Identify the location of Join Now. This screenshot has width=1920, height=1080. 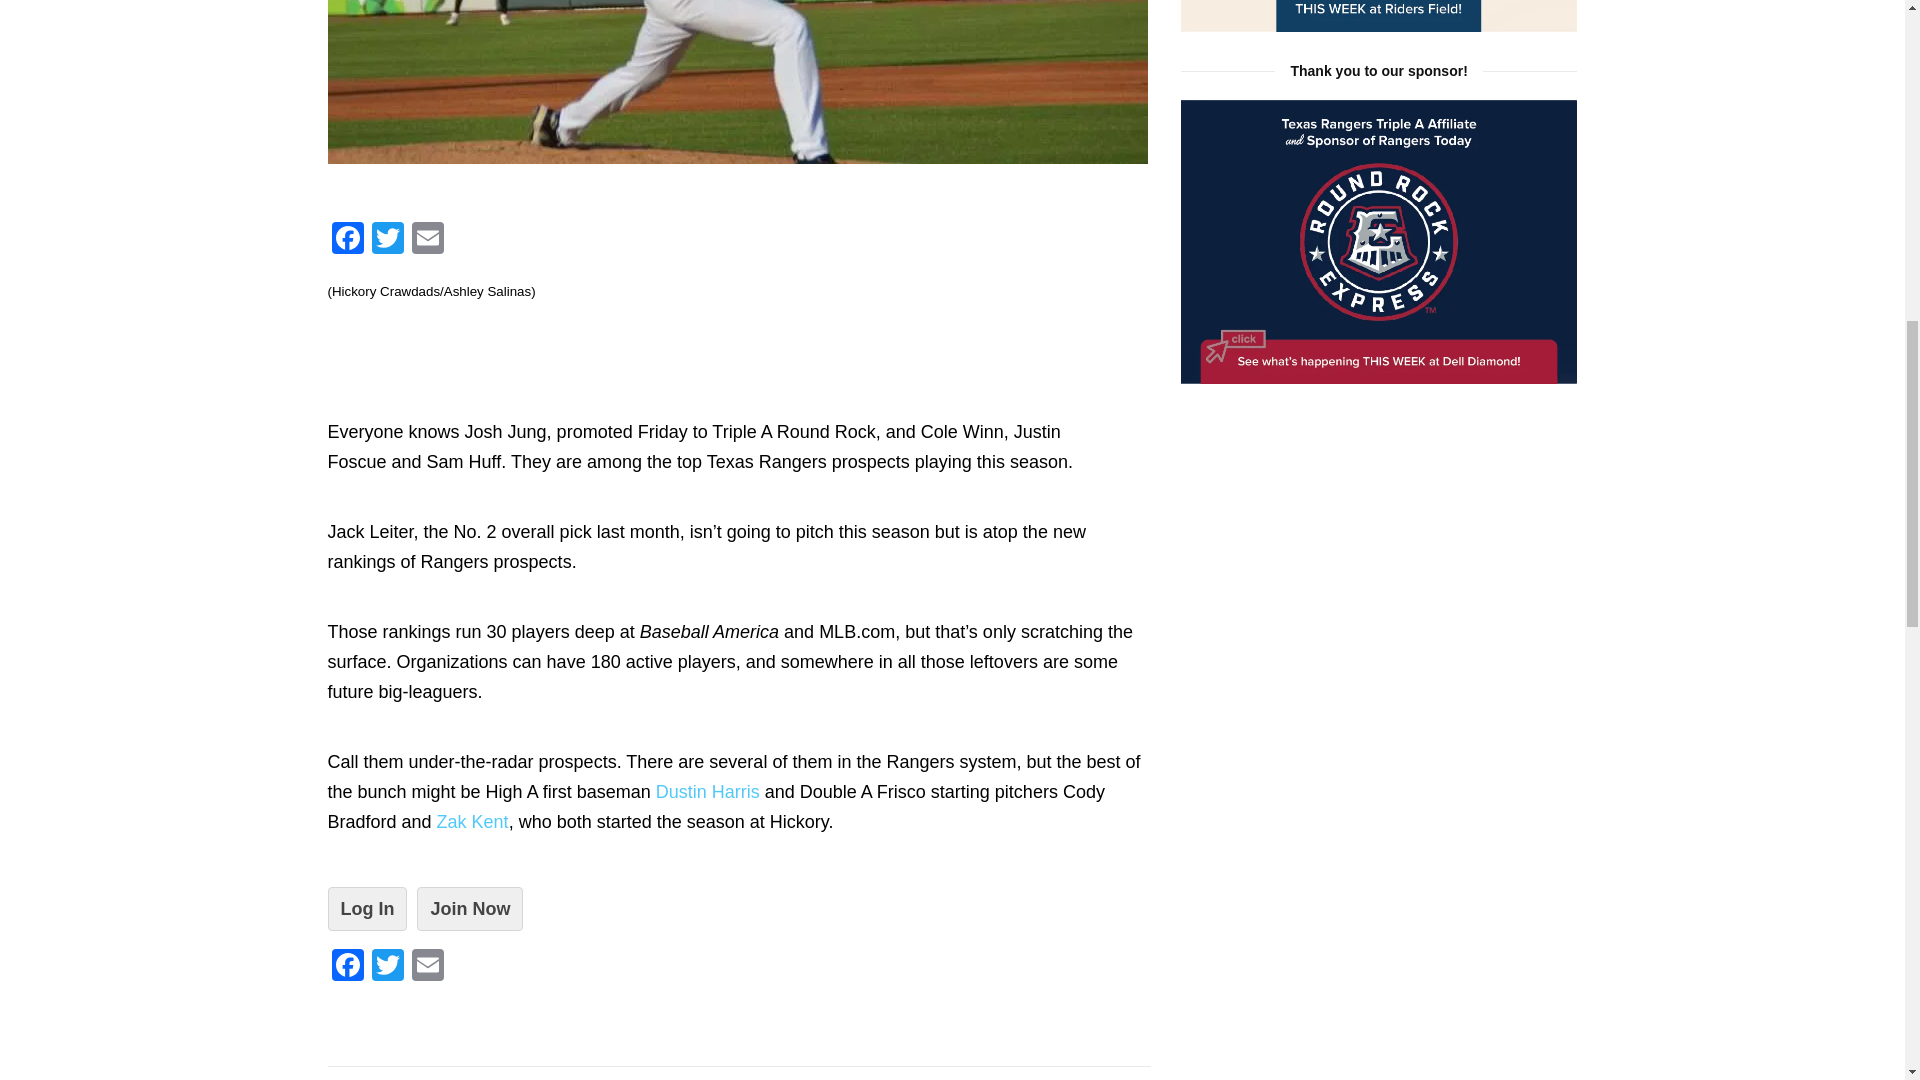
(469, 908).